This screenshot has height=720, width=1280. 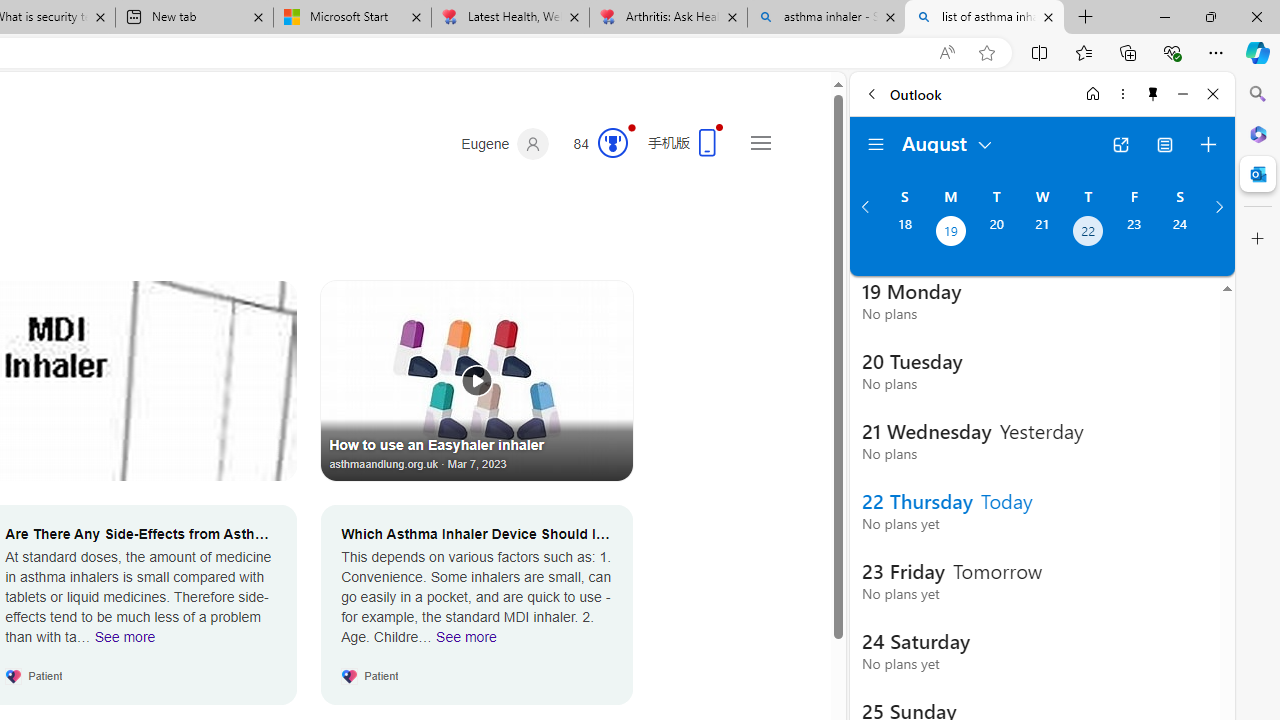 What do you see at coordinates (1153, 94) in the screenshot?
I see `Unpin side pane` at bounding box center [1153, 94].